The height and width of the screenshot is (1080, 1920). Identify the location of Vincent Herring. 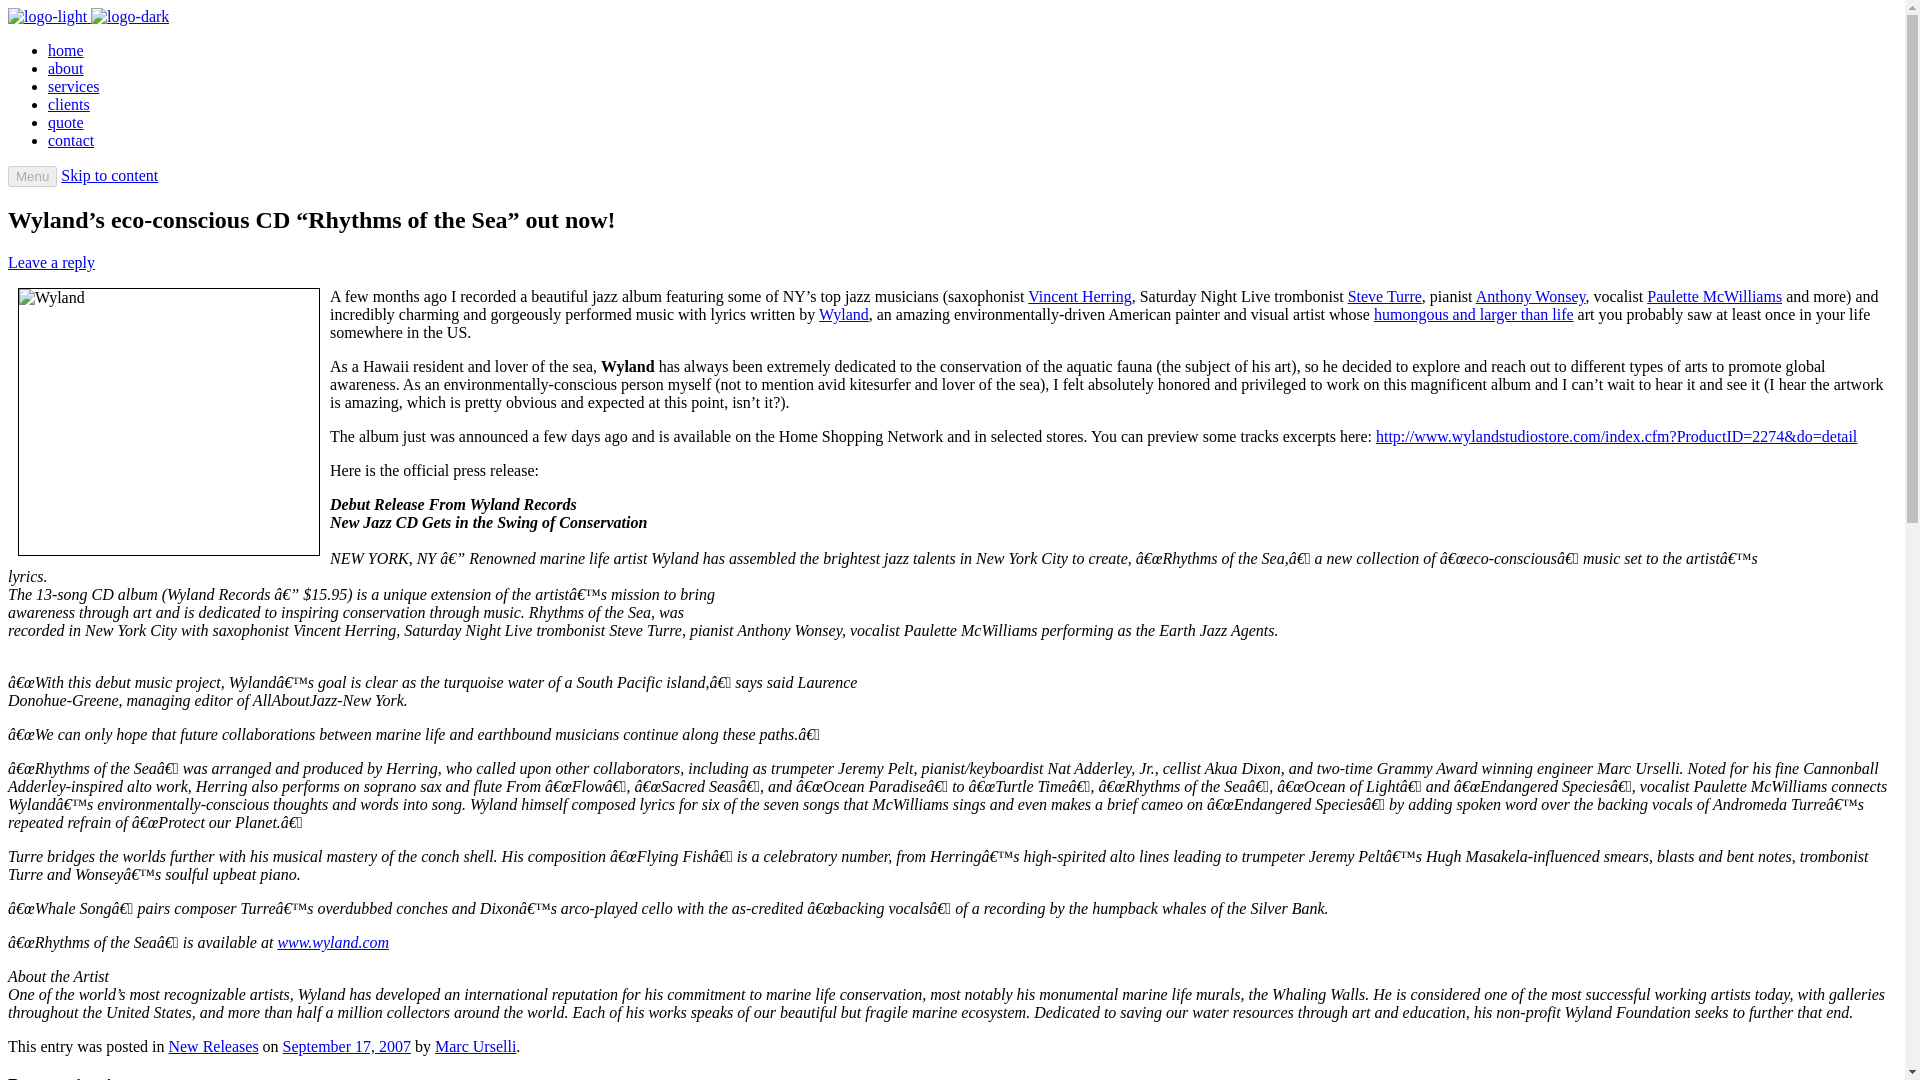
(1078, 296).